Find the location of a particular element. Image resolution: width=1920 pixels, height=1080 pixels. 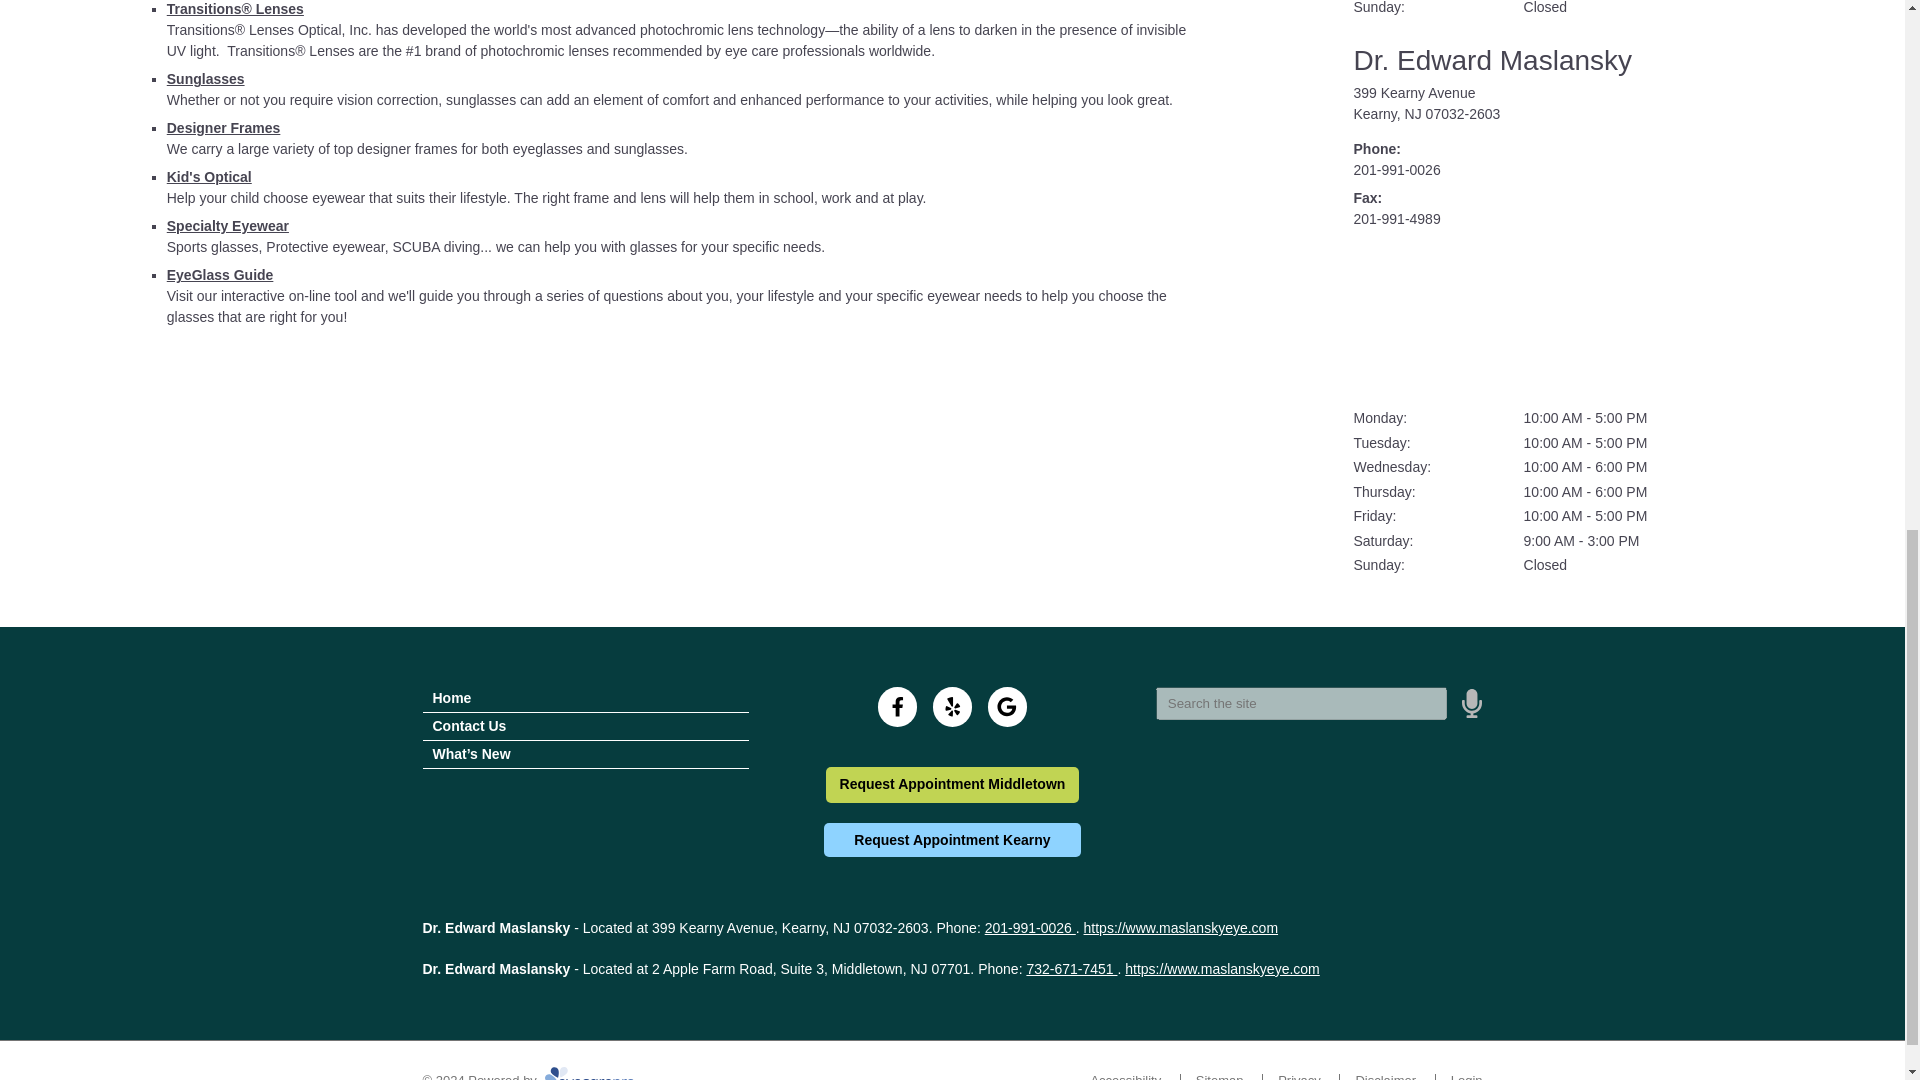

Specialty Eyewear is located at coordinates (228, 226).